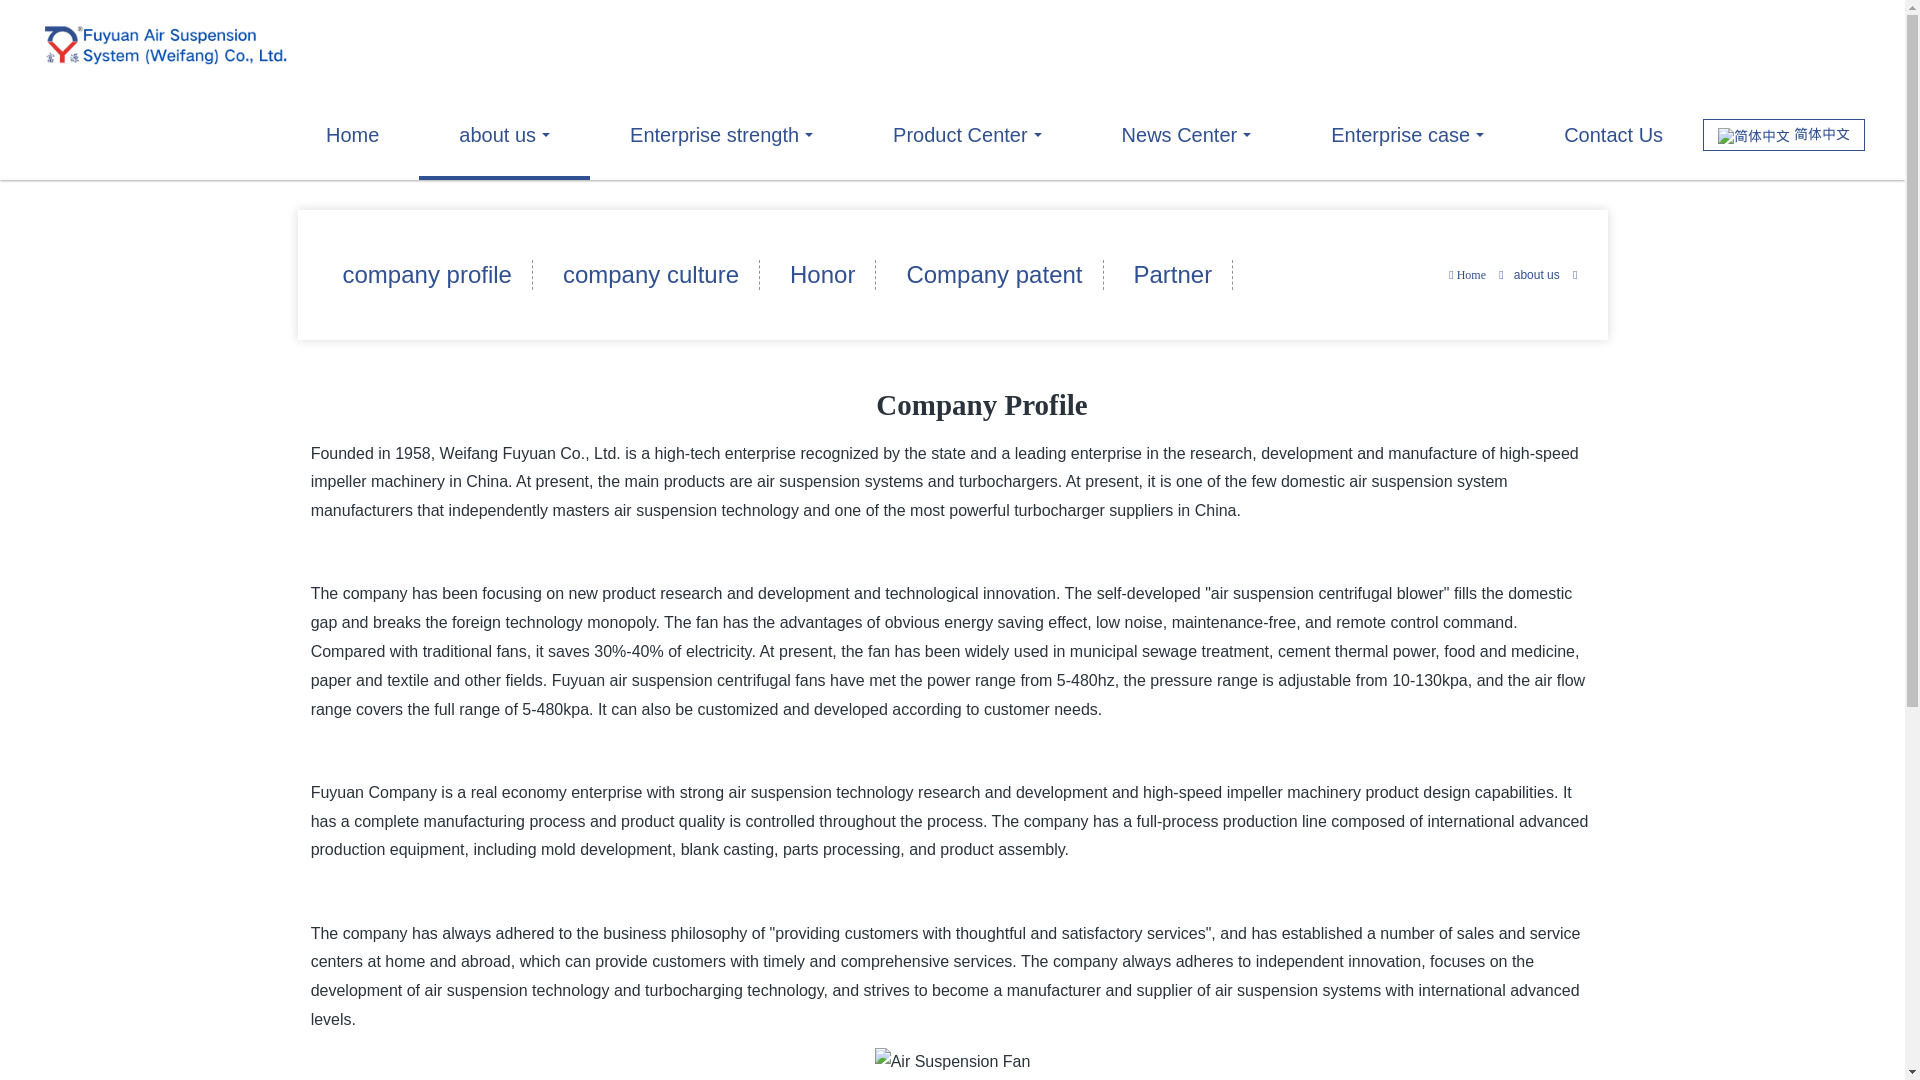 Image resolution: width=1920 pixels, height=1080 pixels. I want to click on Home, so click(1468, 275).